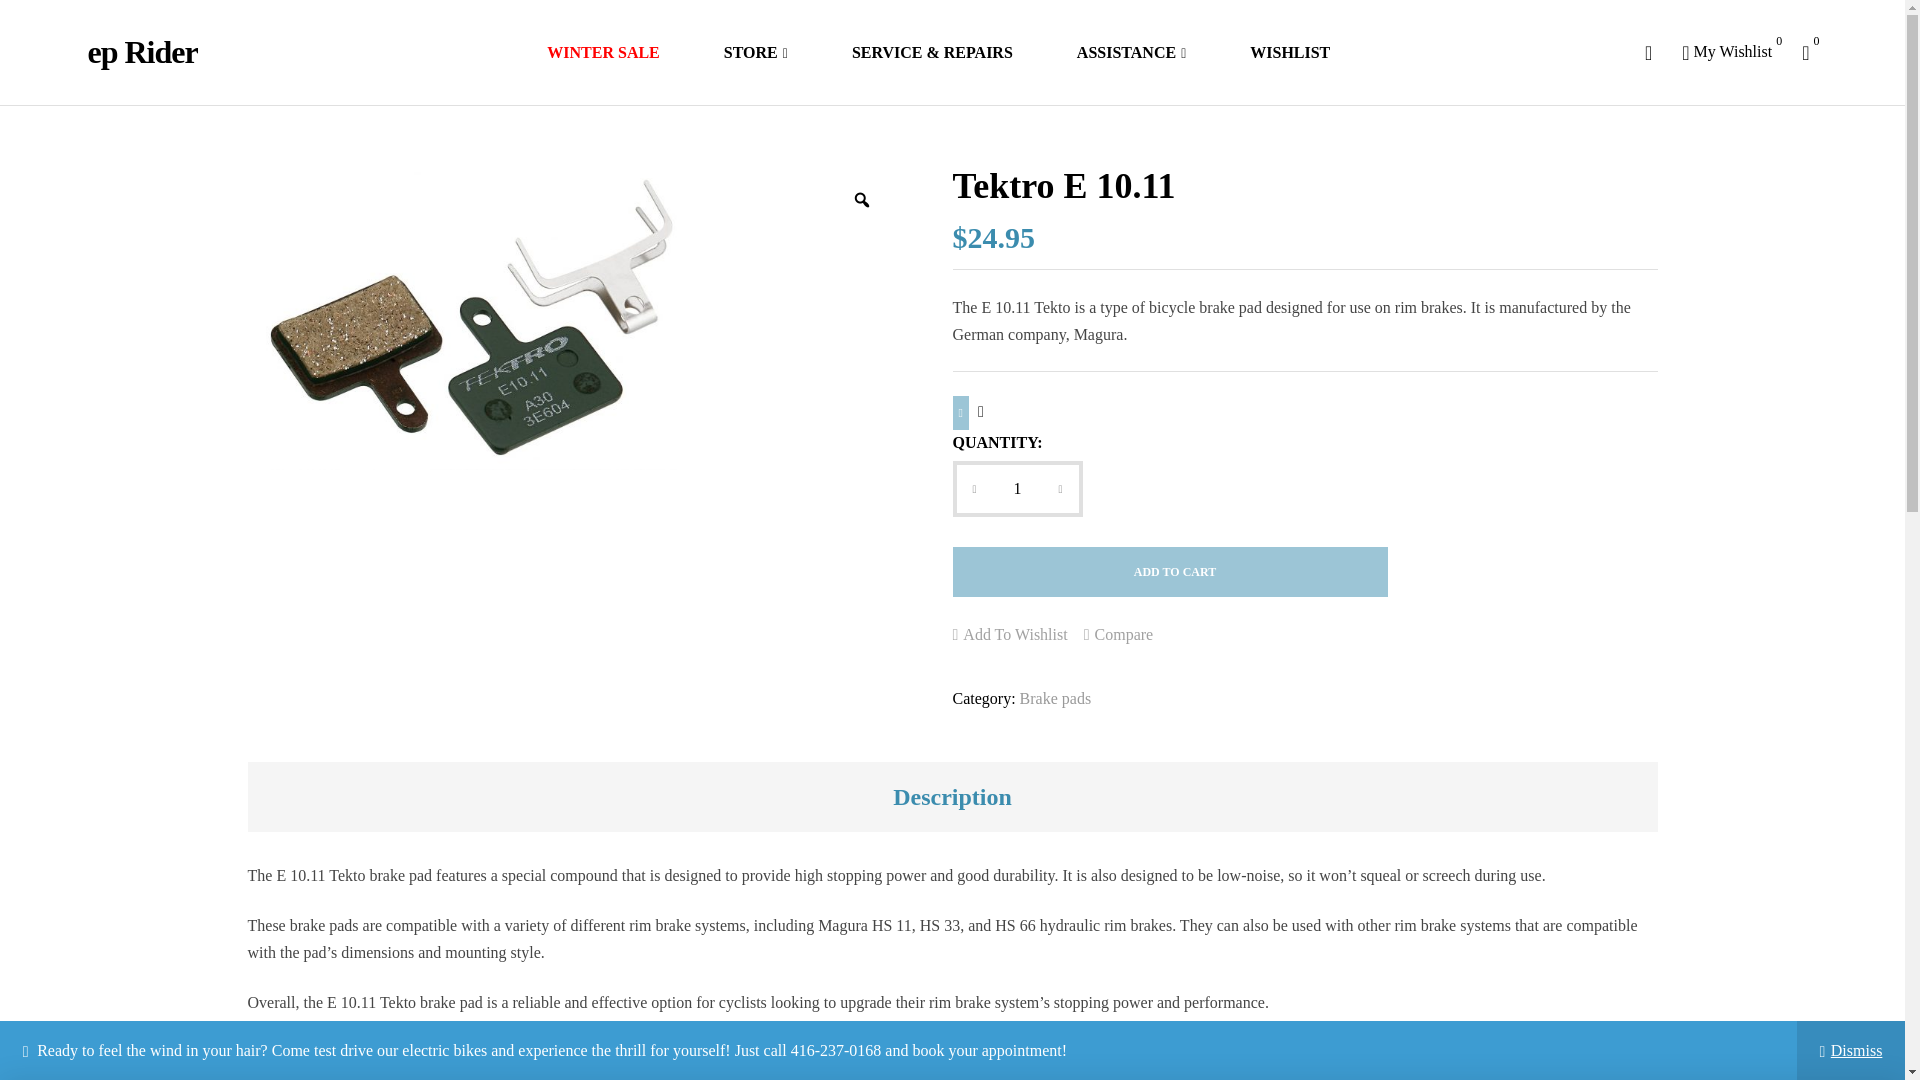 The width and height of the screenshot is (1920, 1080). Describe the element at coordinates (142, 52) in the screenshot. I see `WINTER SALE` at that location.